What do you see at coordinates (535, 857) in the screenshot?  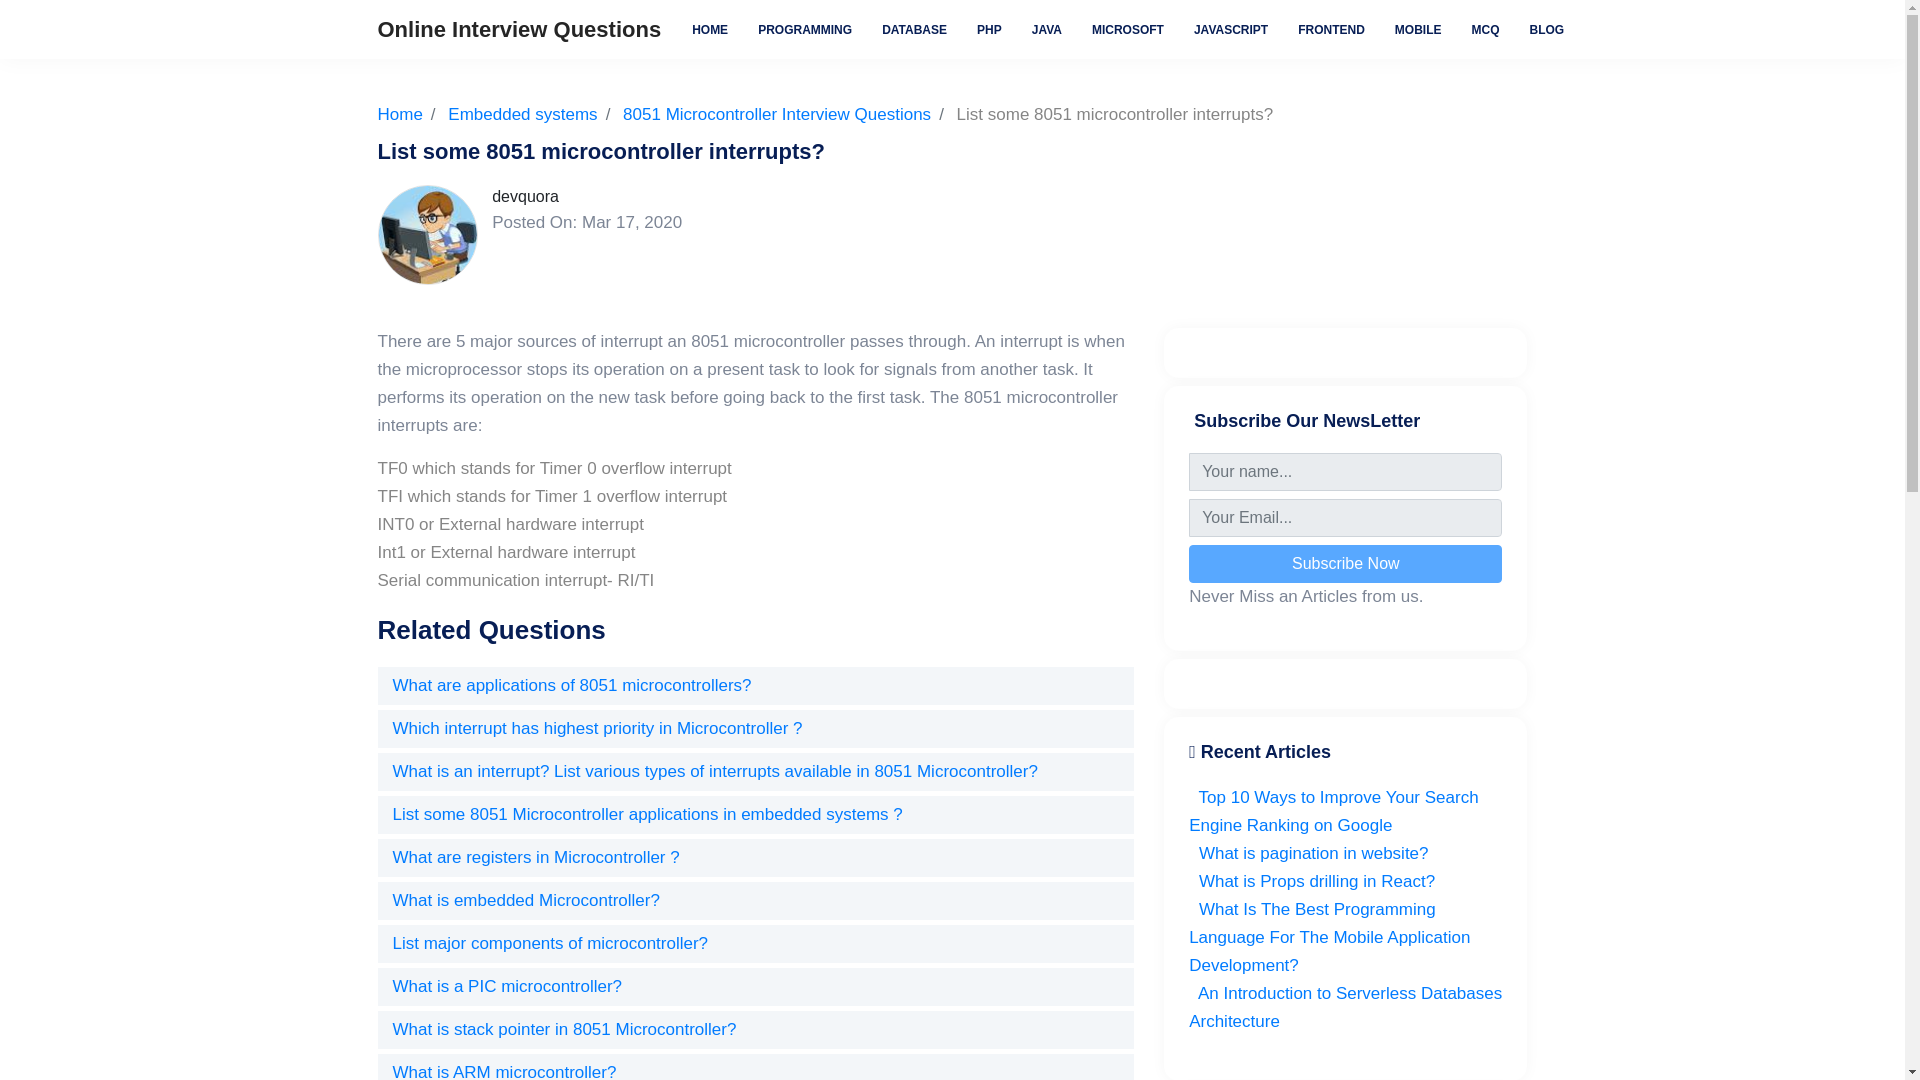 I see `What are registers in Microcontroller ?` at bounding box center [535, 857].